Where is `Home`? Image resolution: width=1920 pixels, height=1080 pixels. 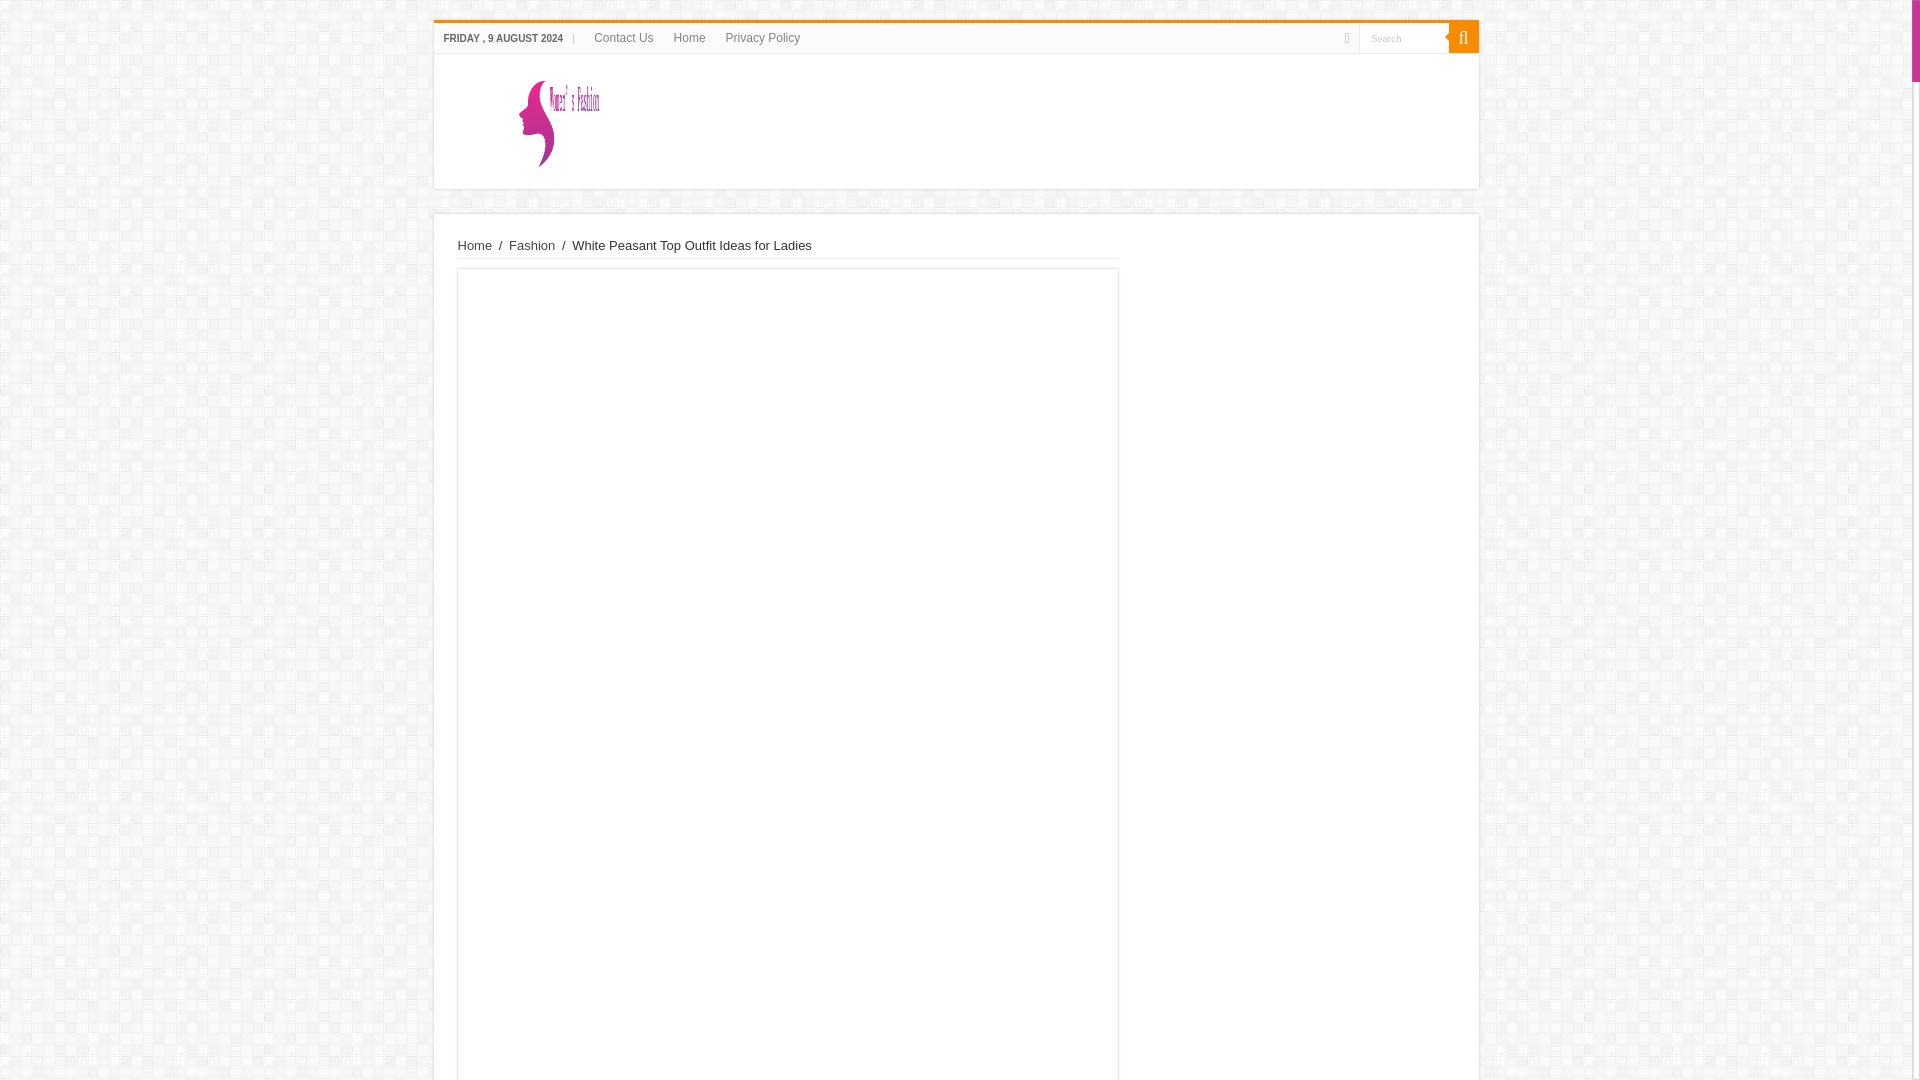
Home is located at coordinates (476, 244).